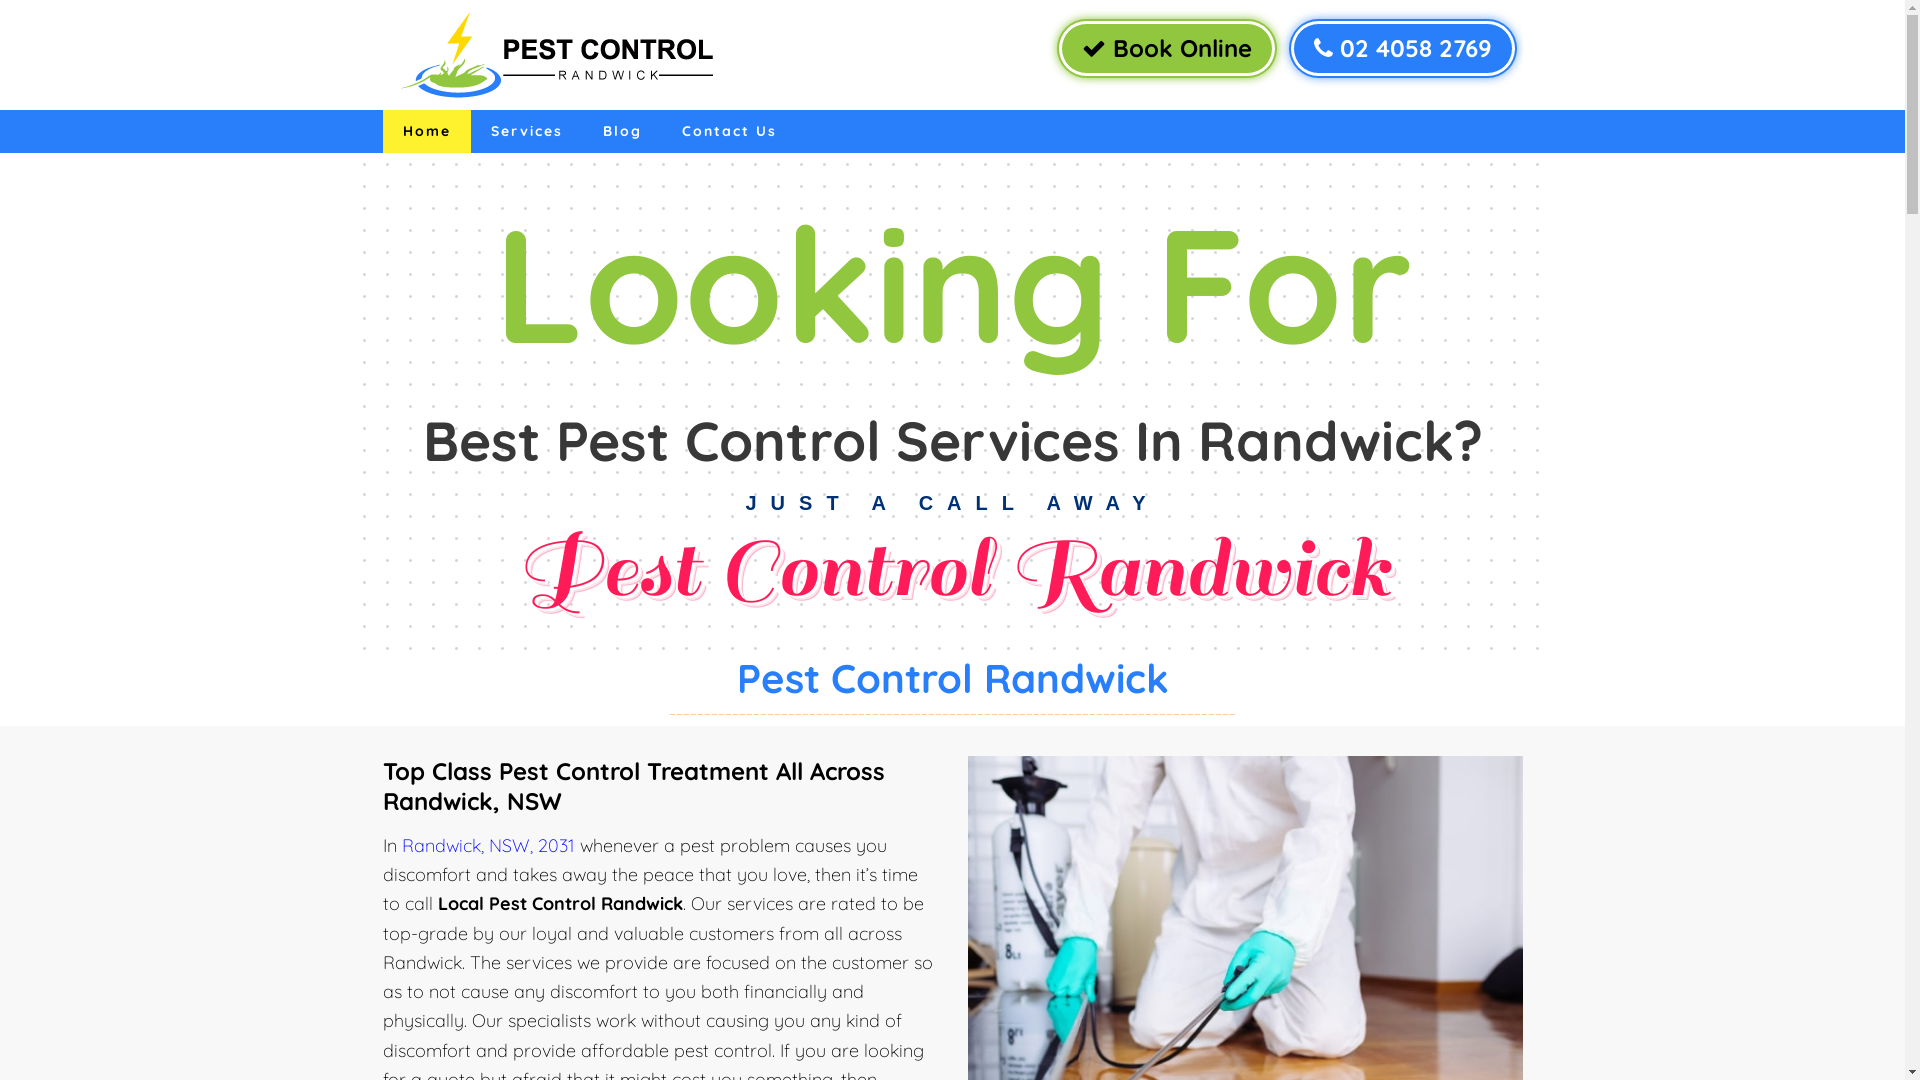 The width and height of the screenshot is (1920, 1080). I want to click on Blog, so click(622, 132).